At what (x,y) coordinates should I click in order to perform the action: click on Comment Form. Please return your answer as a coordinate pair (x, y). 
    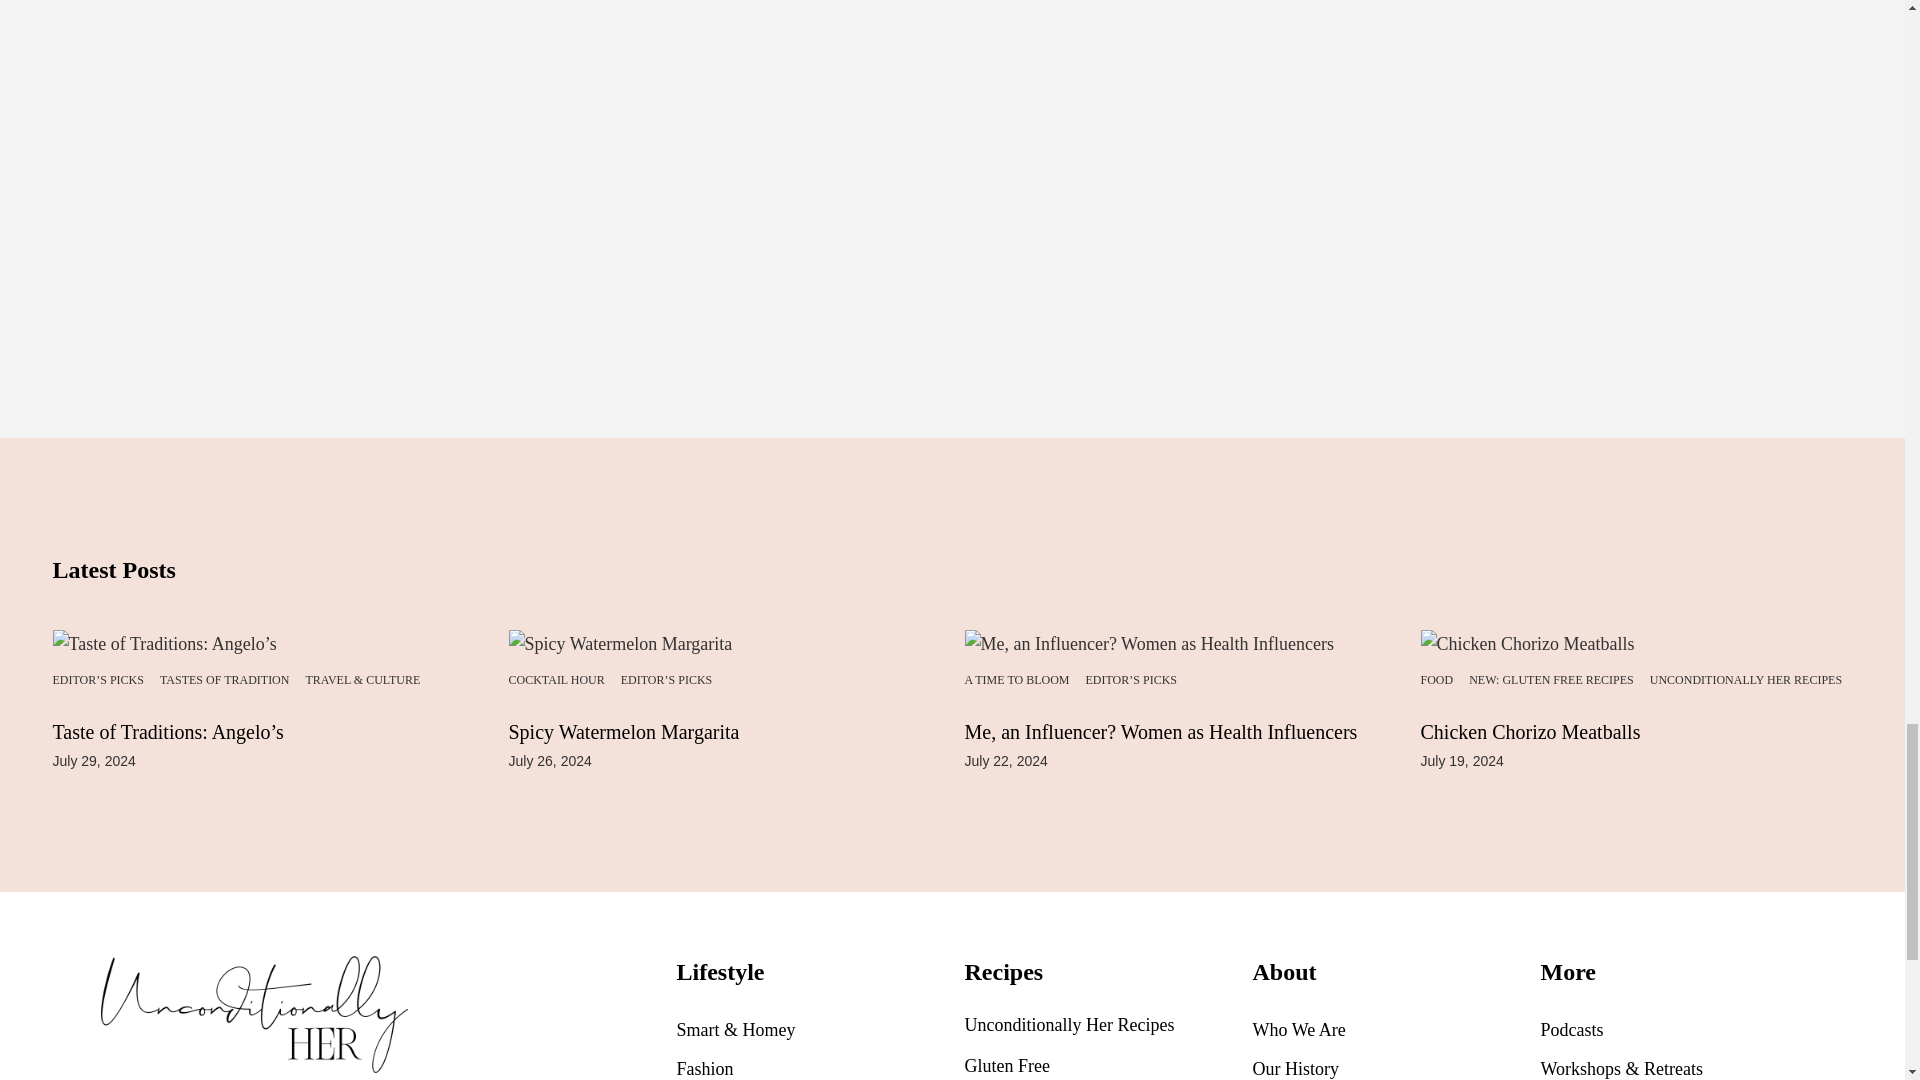
    Looking at the image, I should click on (952, 154).